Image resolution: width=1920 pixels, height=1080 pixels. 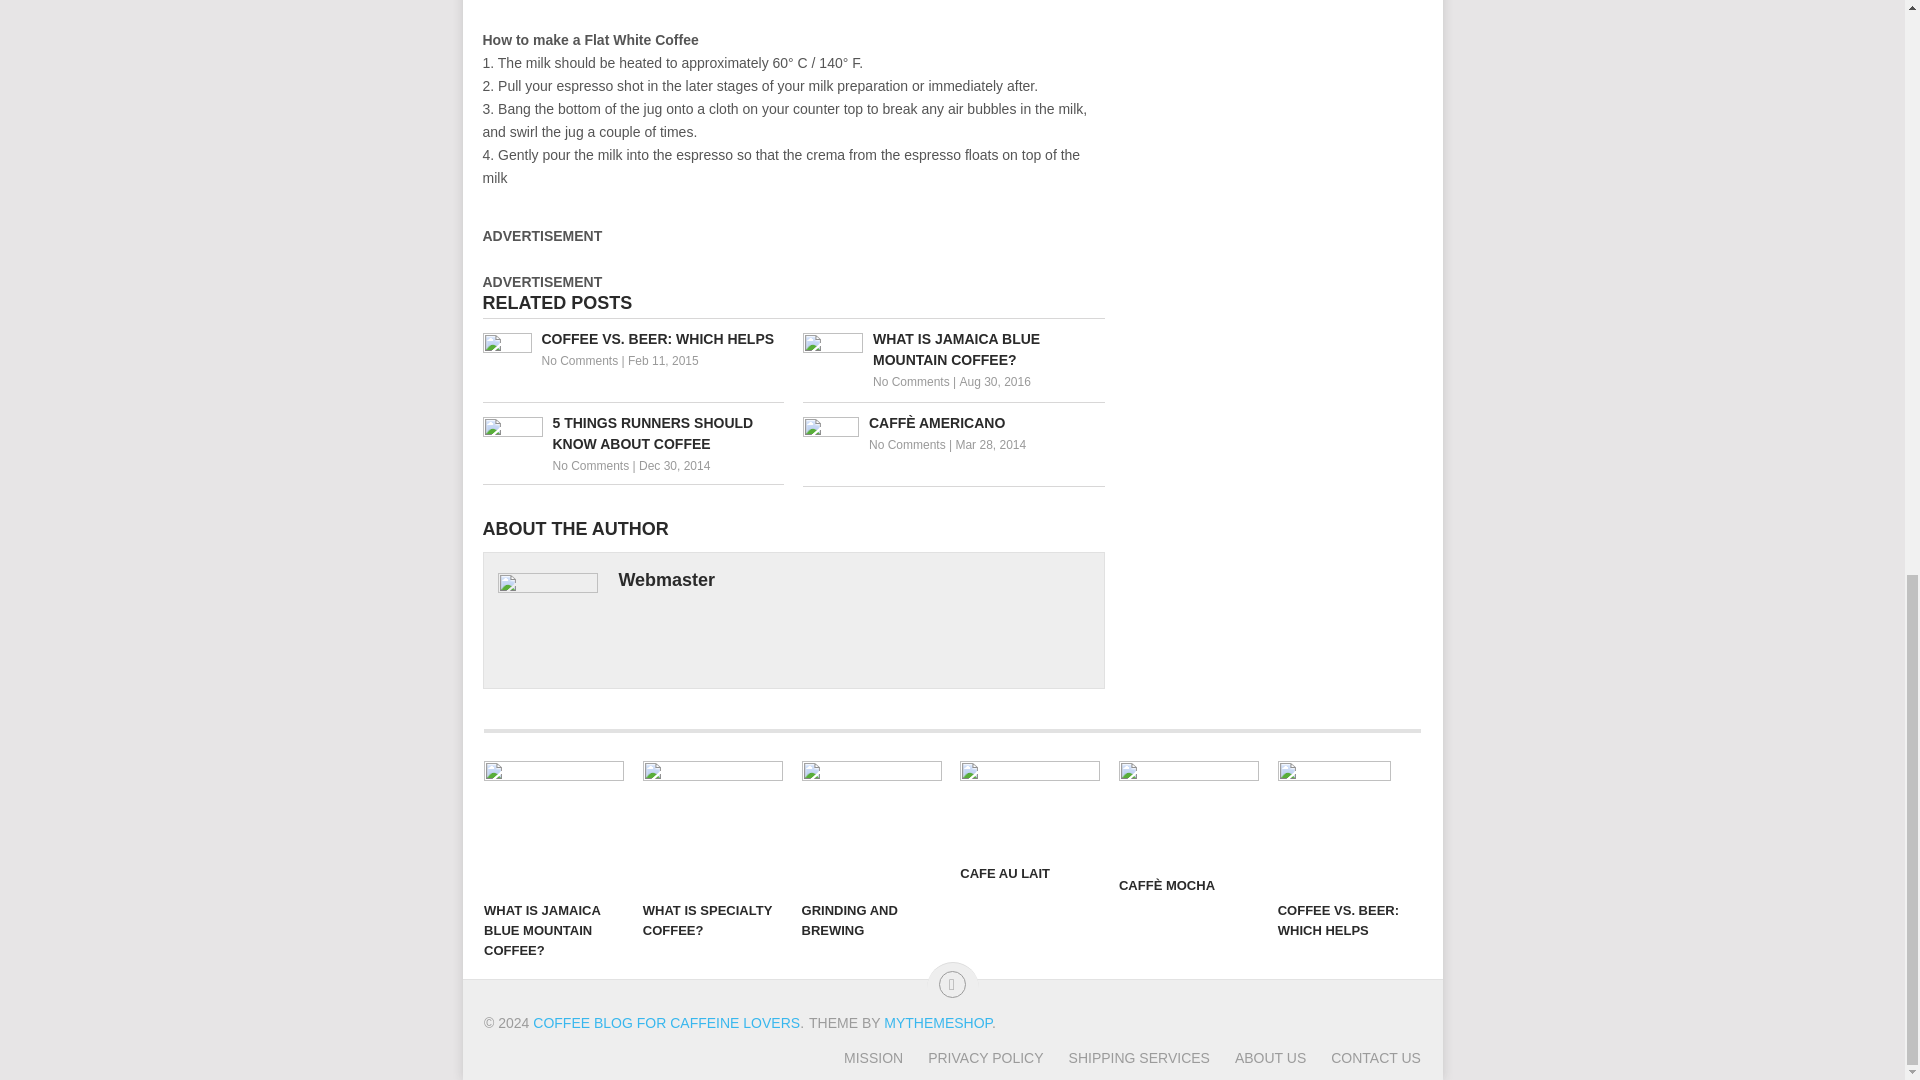 I want to click on No Comments, so click(x=590, y=466).